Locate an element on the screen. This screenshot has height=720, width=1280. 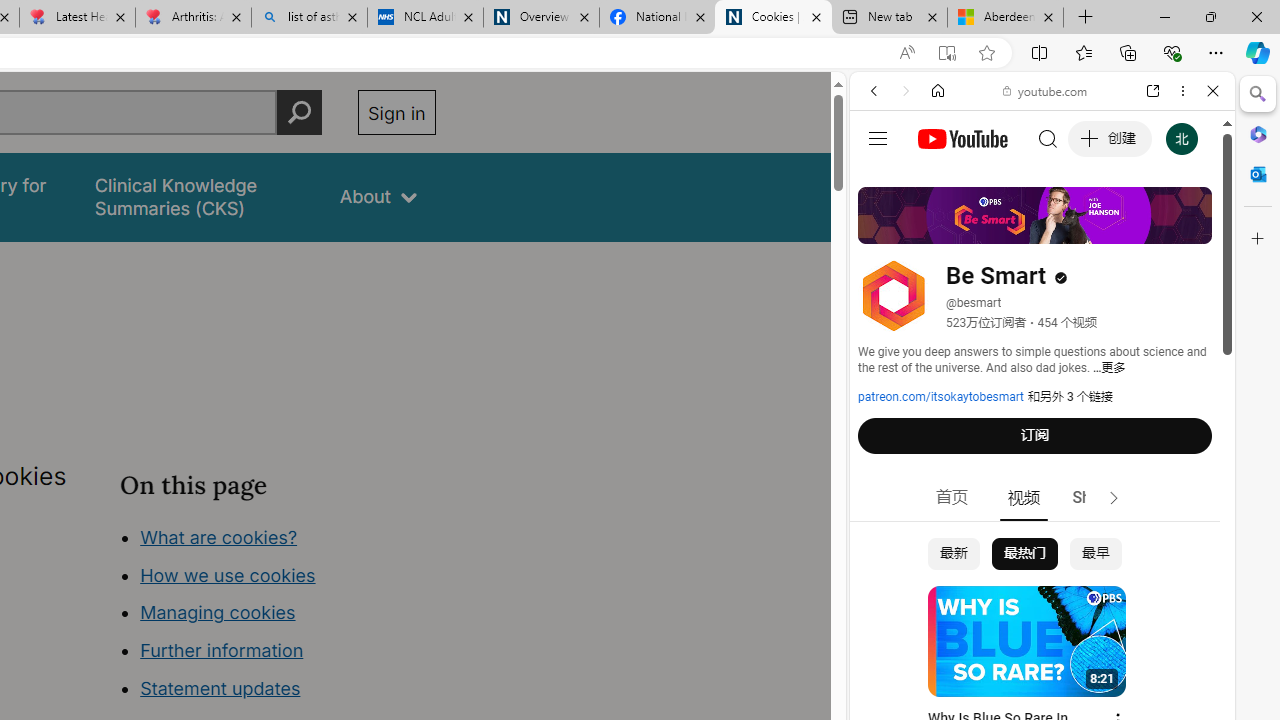
Further information is located at coordinates (222, 650).